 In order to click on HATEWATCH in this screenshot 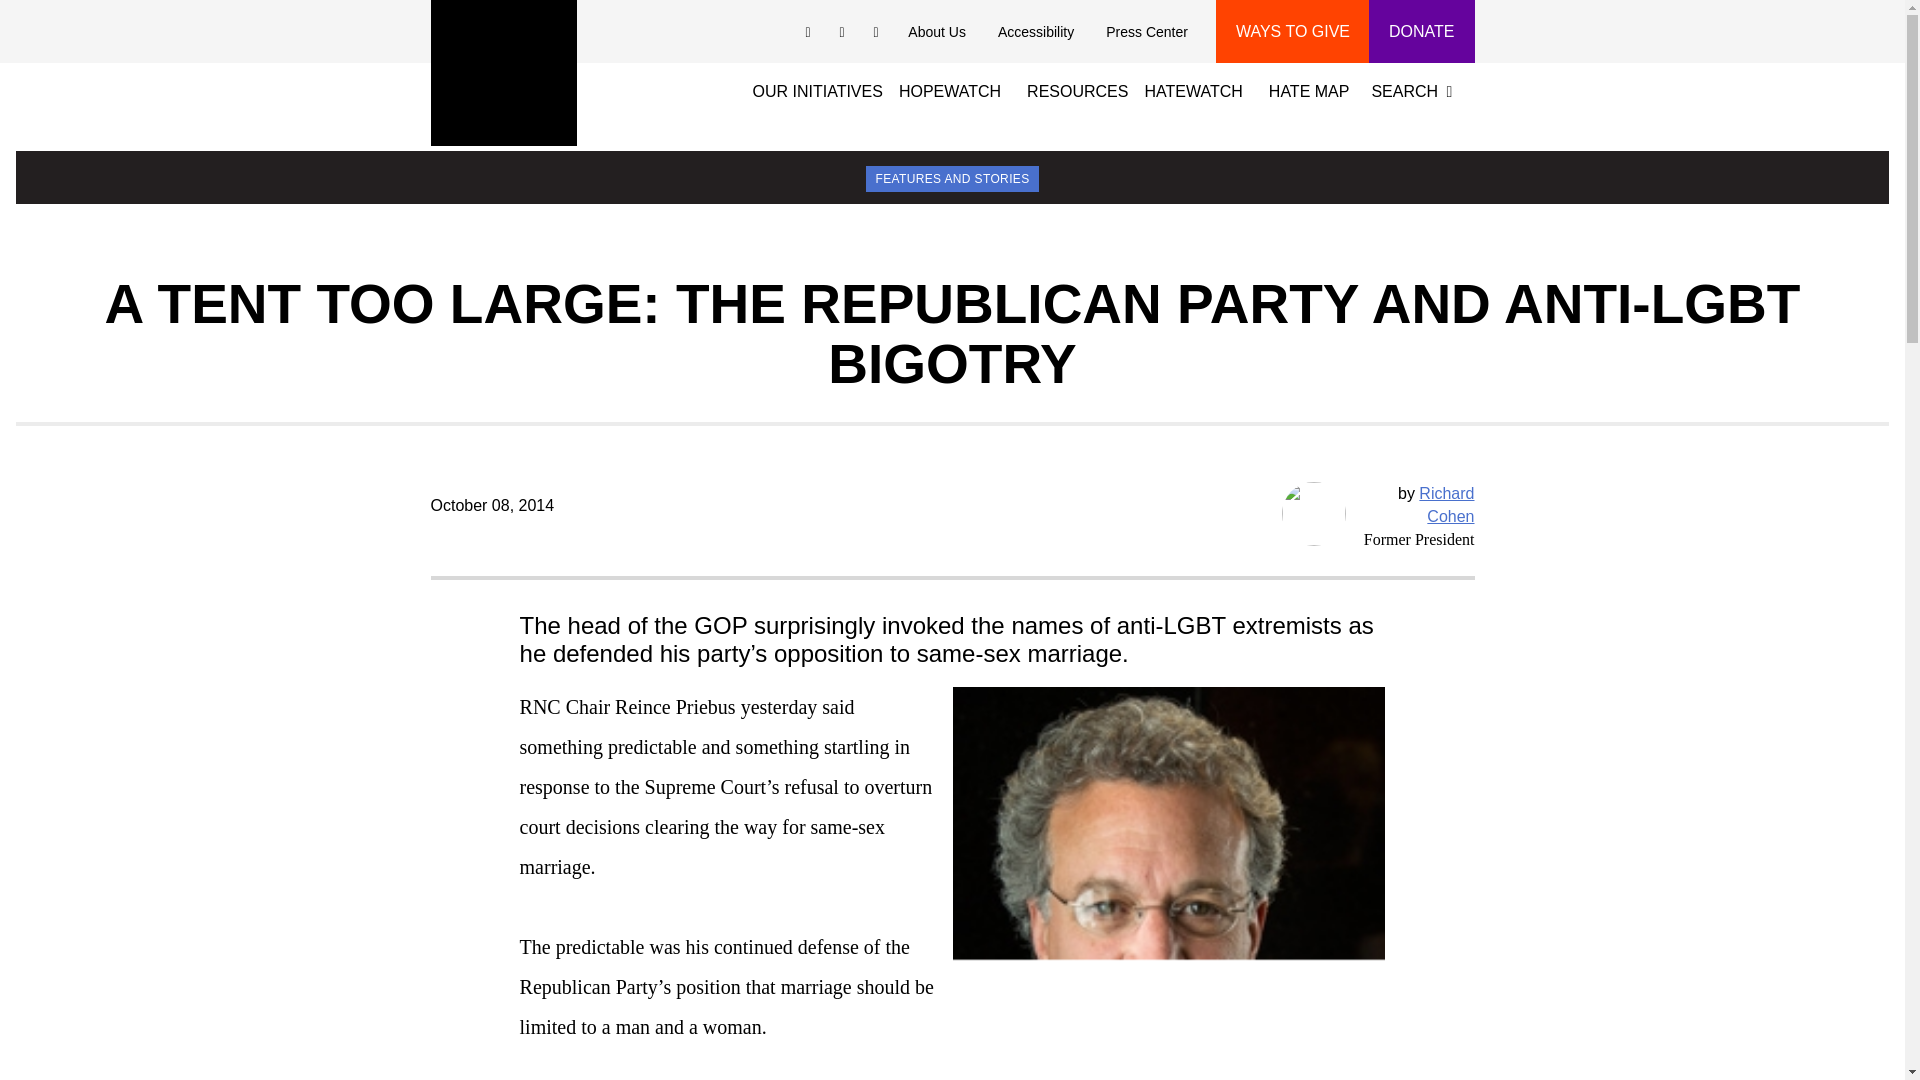, I will do `click(1192, 89)`.